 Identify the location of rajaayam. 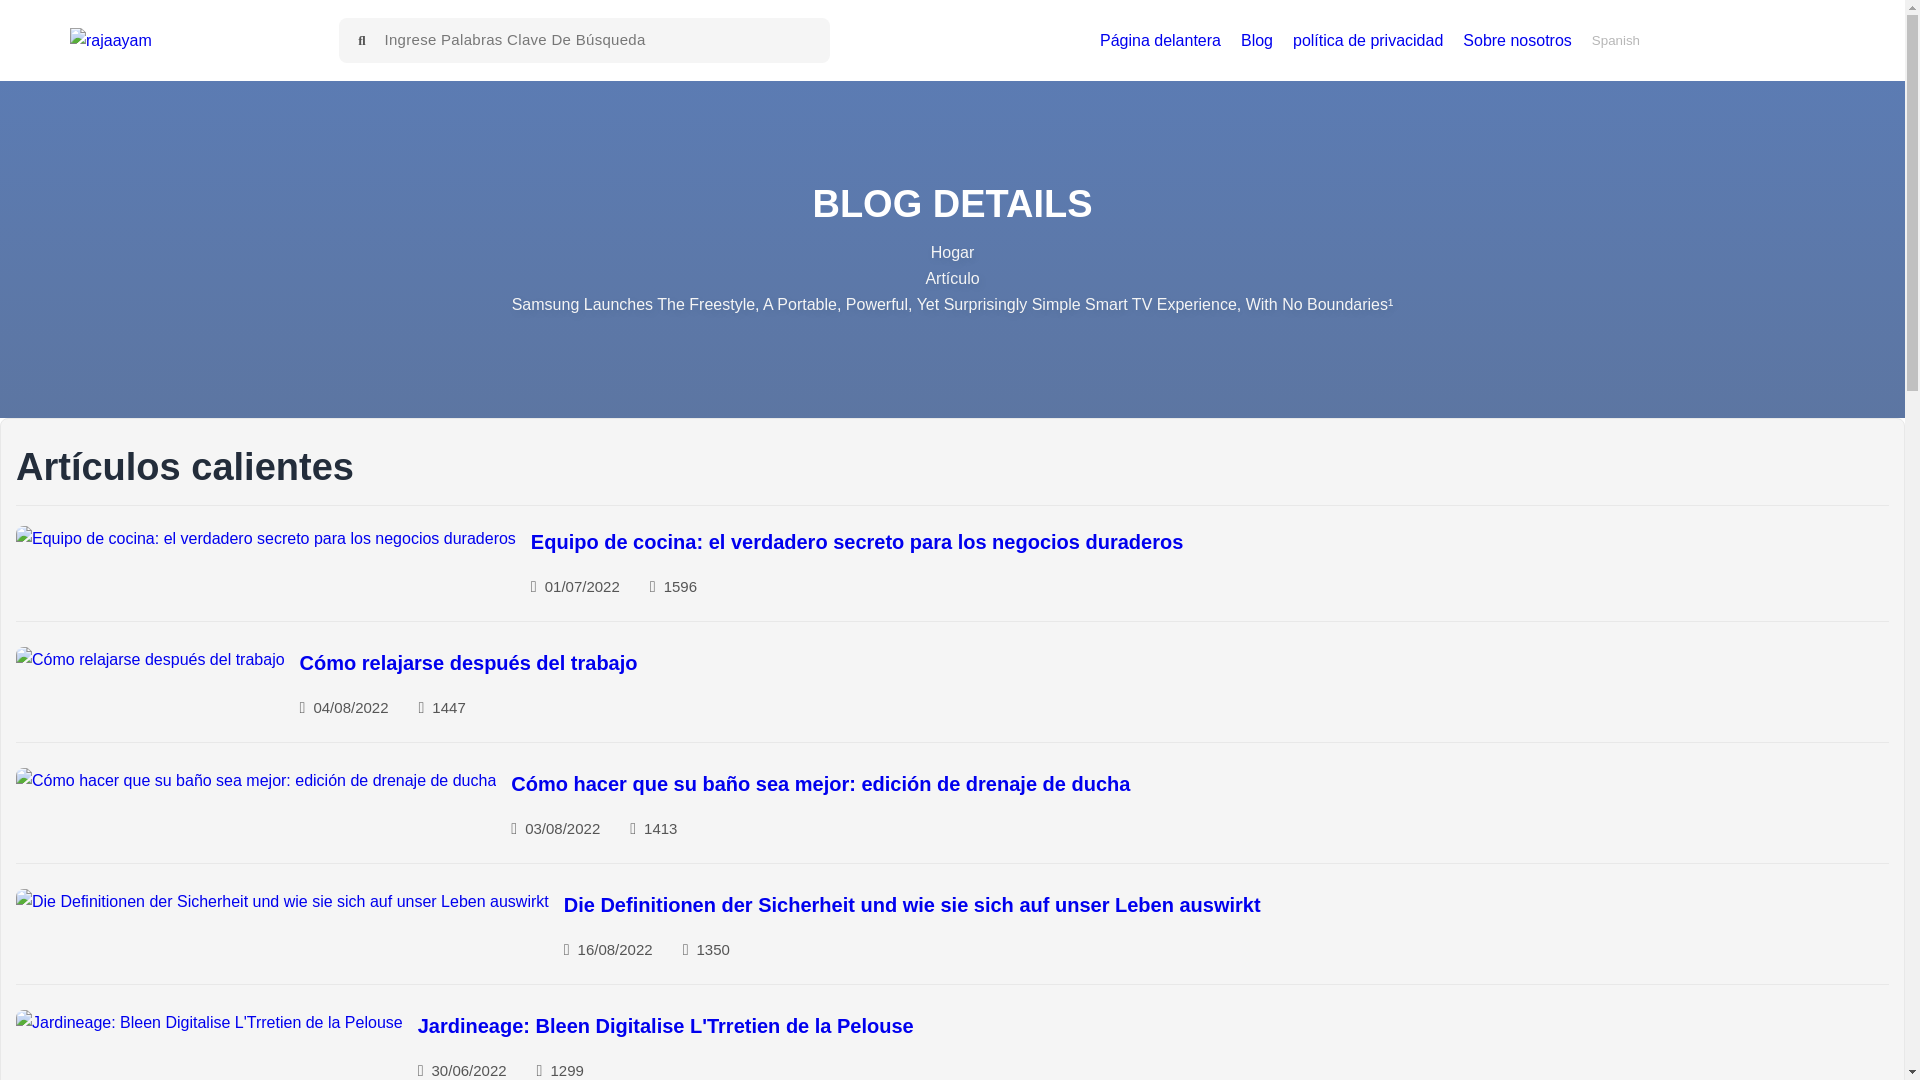
(110, 41).